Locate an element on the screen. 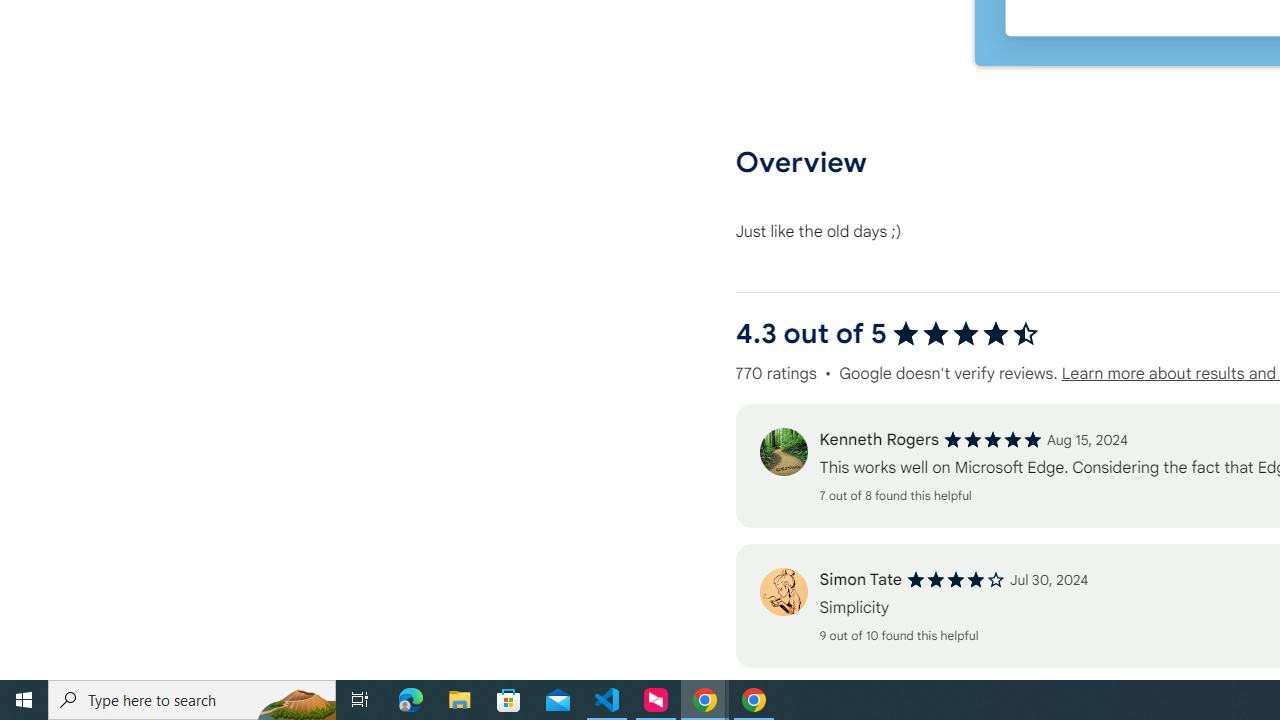 The width and height of the screenshot is (1280, 720). 4 out of 5 stars is located at coordinates (956, 580).